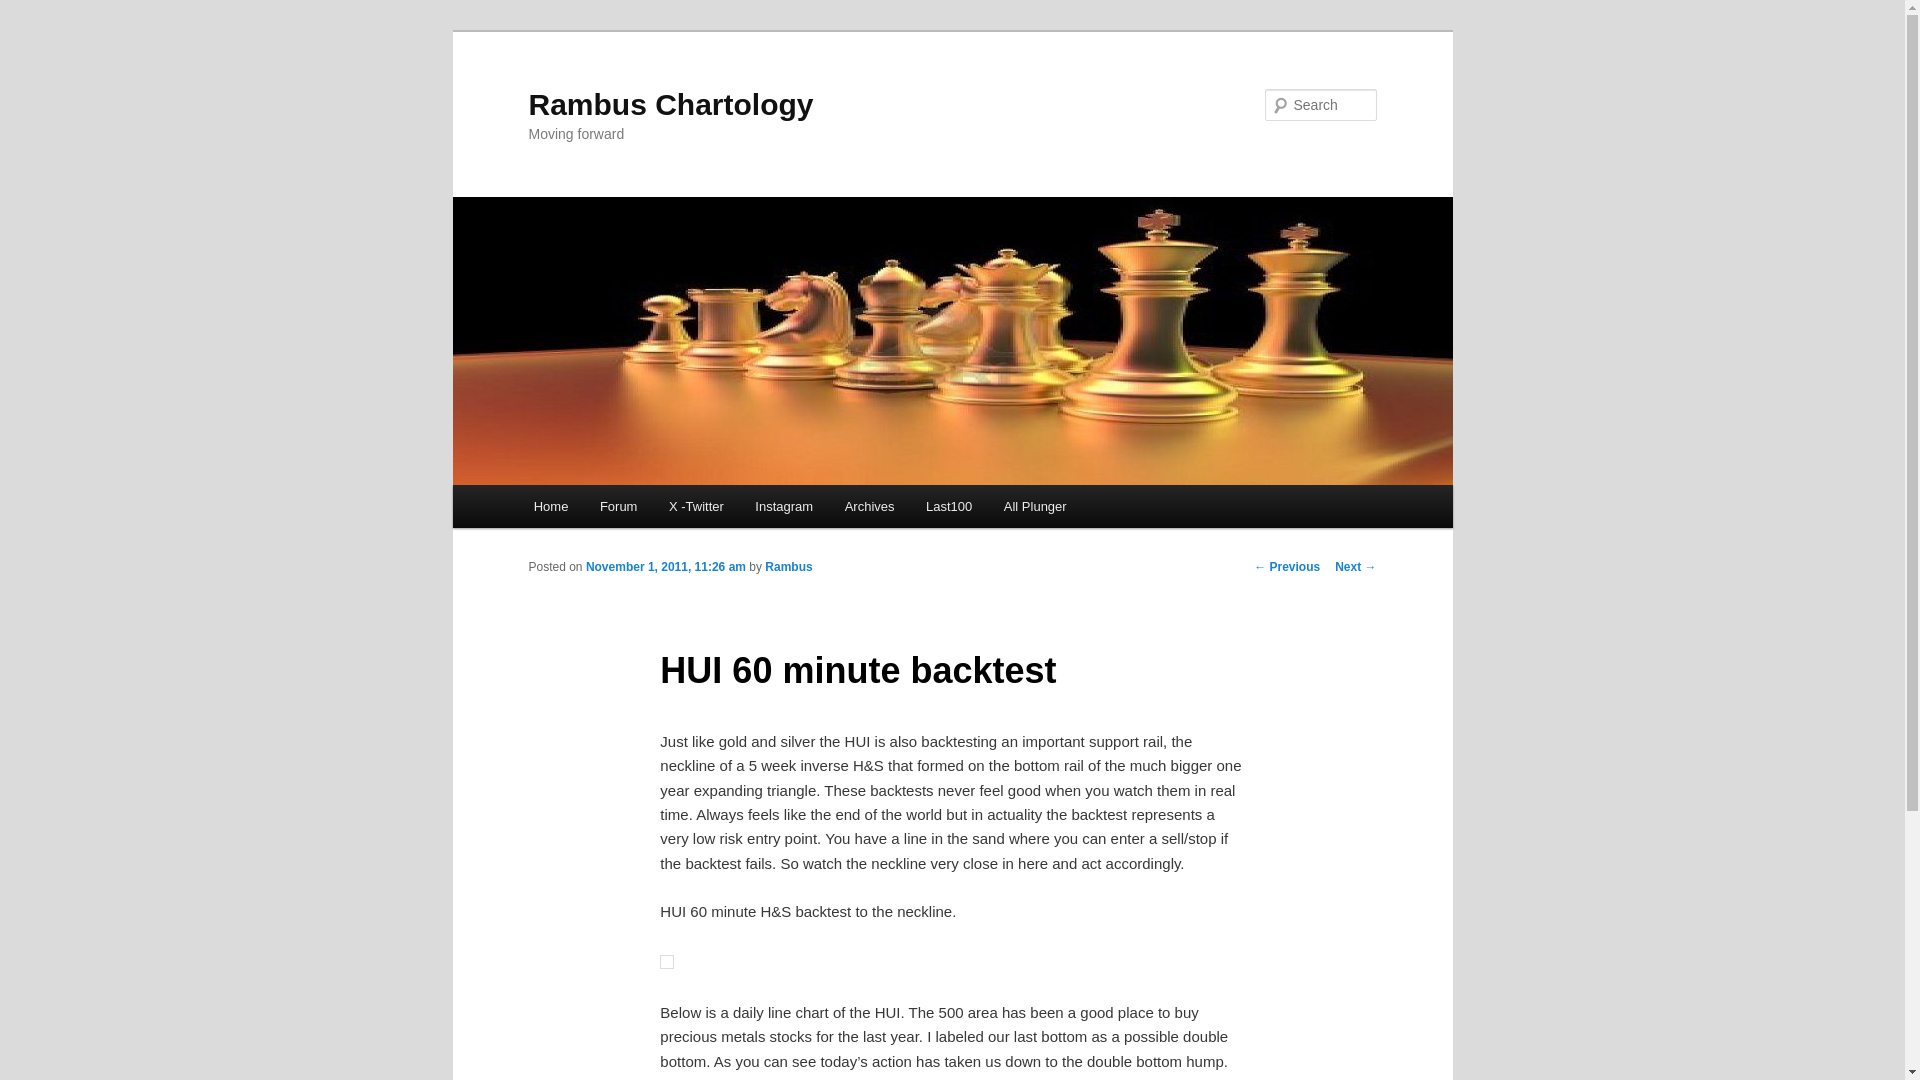 The height and width of the screenshot is (1080, 1920). What do you see at coordinates (788, 566) in the screenshot?
I see `View all posts by Rambus` at bounding box center [788, 566].